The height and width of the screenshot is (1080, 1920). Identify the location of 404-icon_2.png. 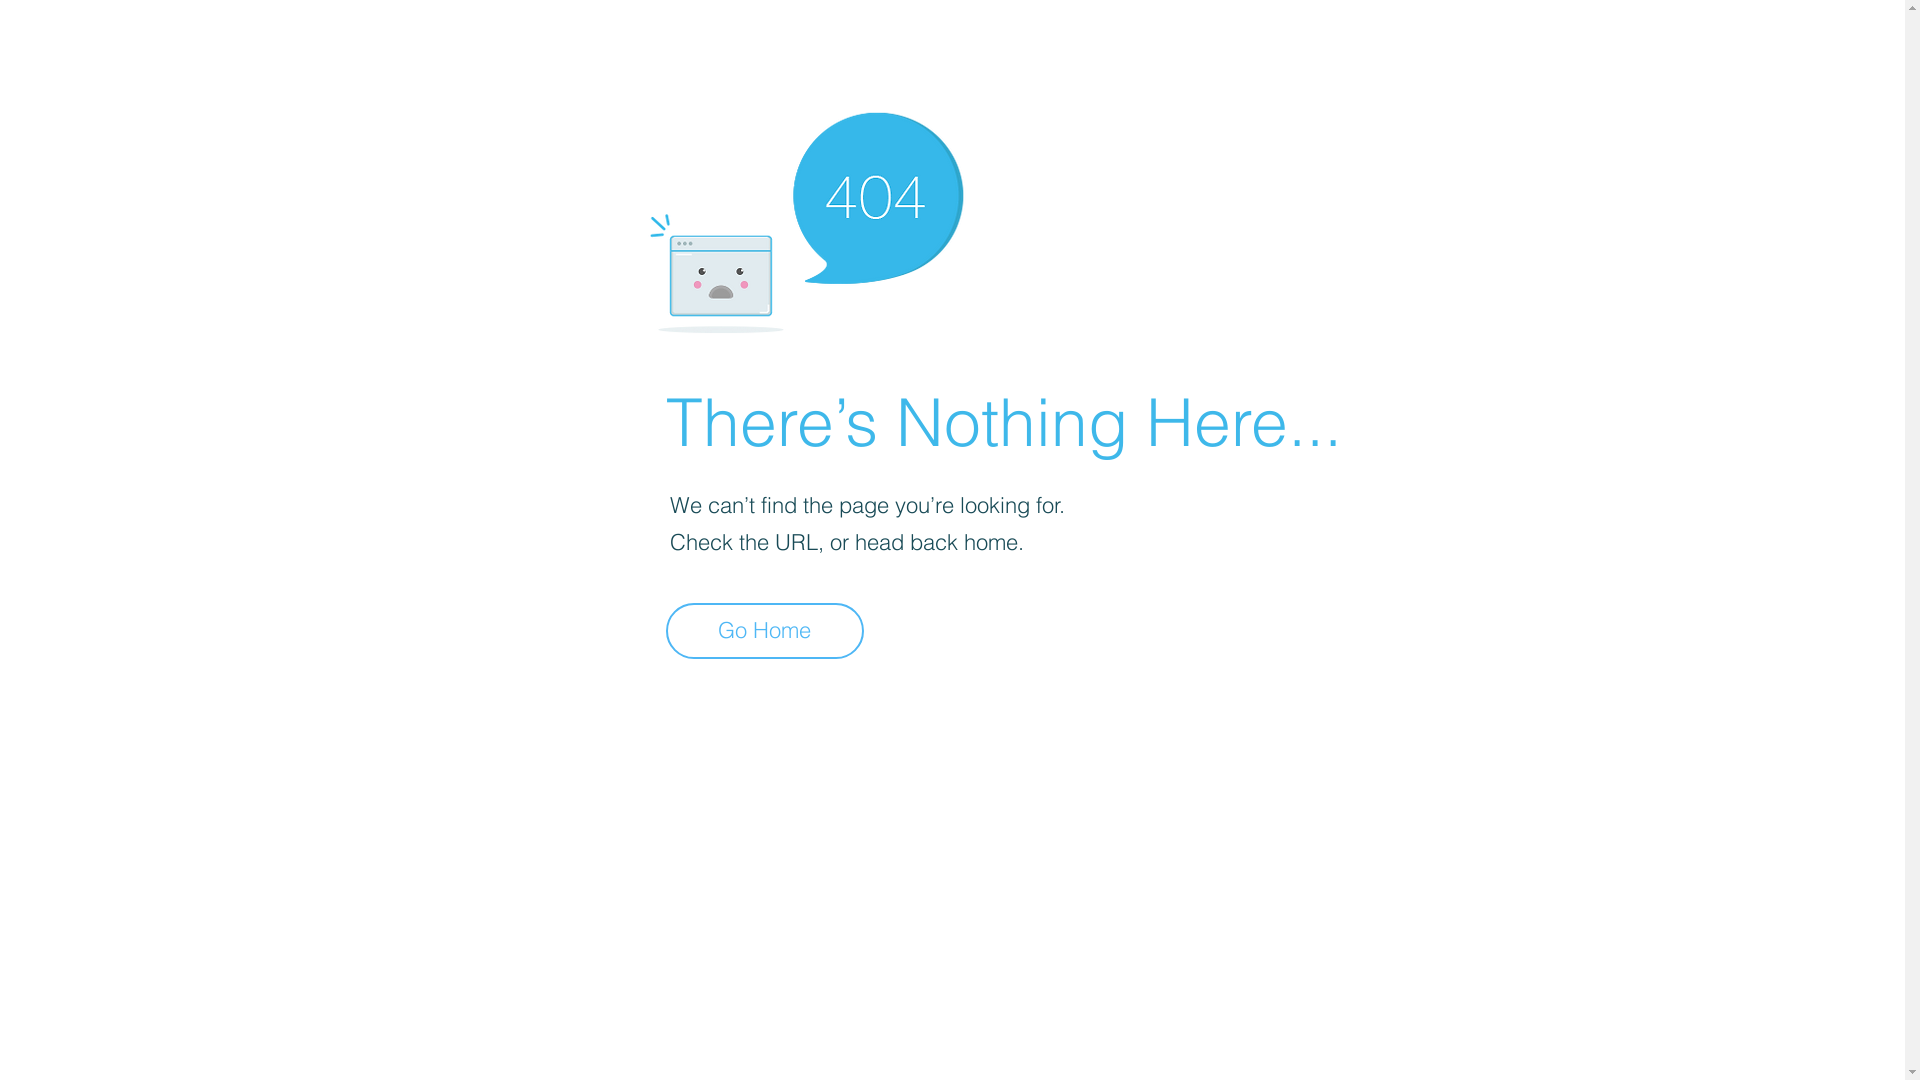
(806, 218).